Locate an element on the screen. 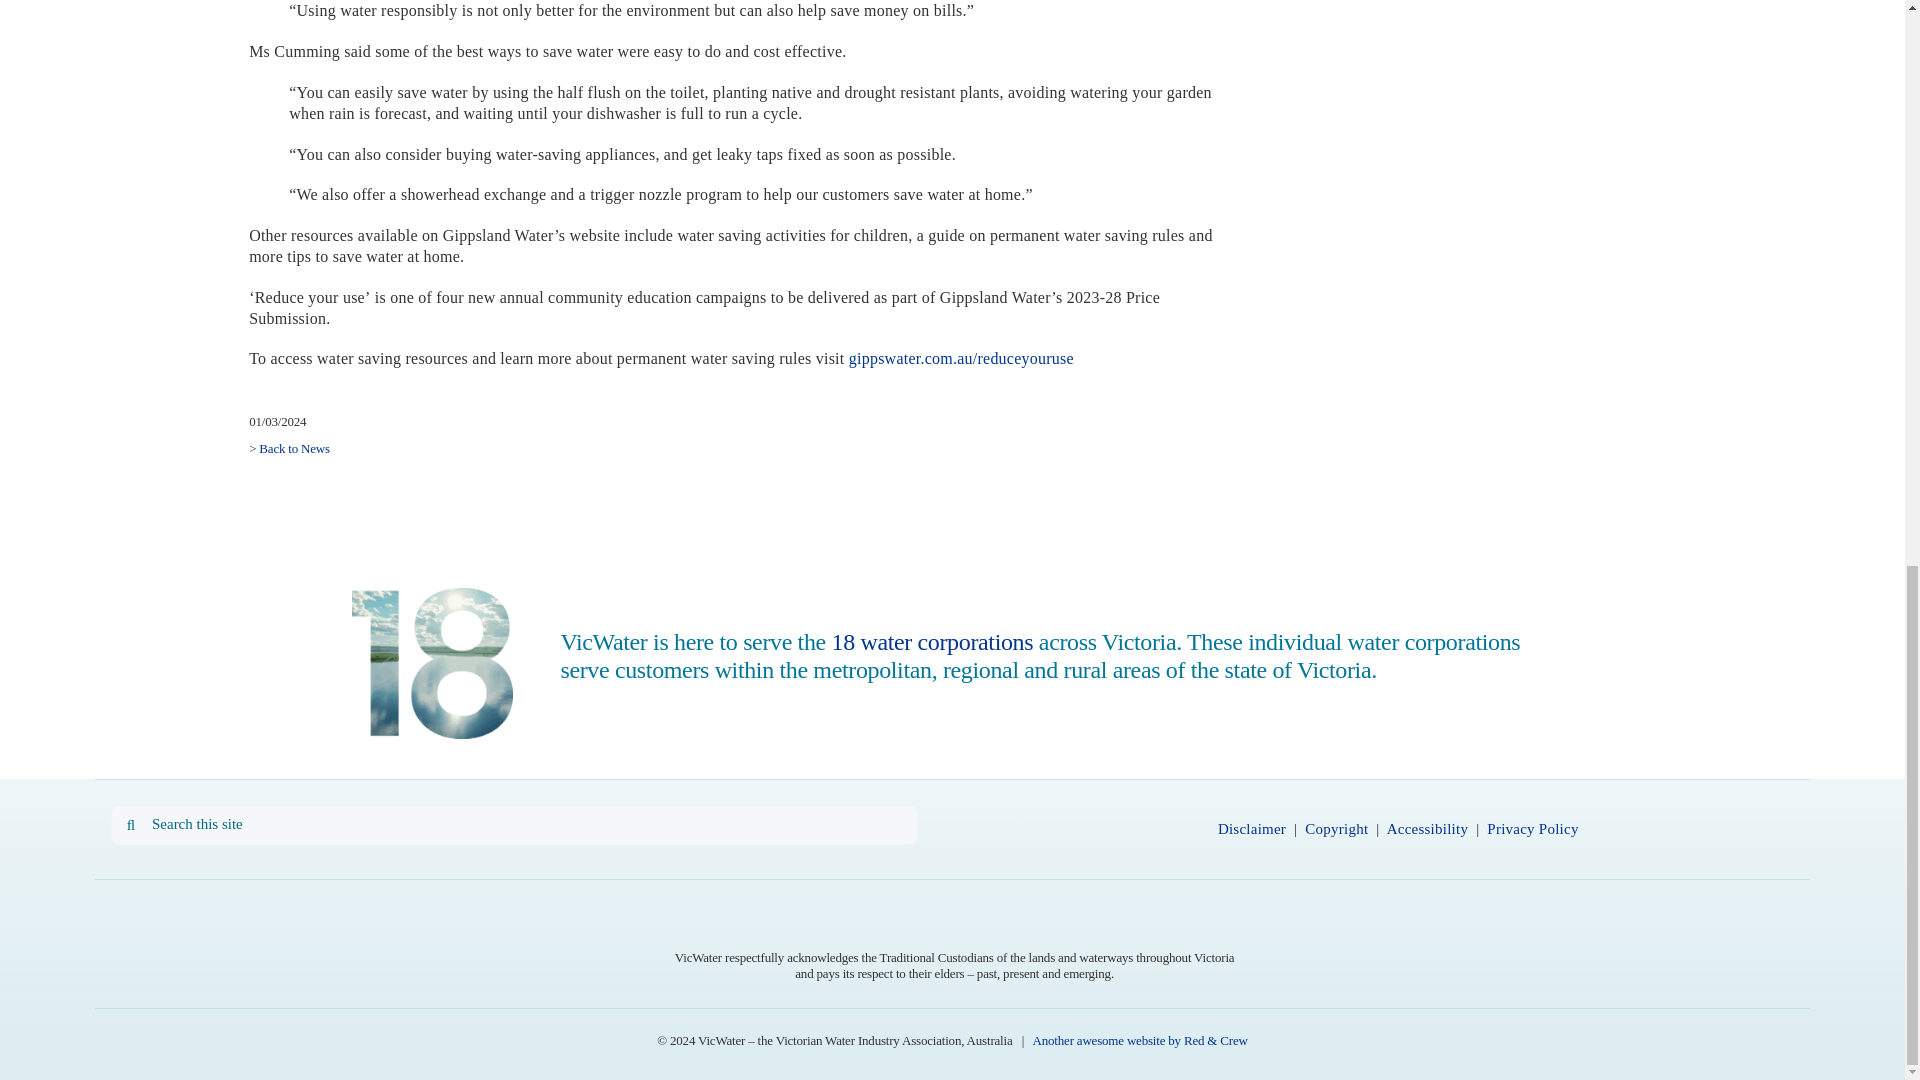 The image size is (1920, 1080). Disclaimer is located at coordinates (1252, 828).